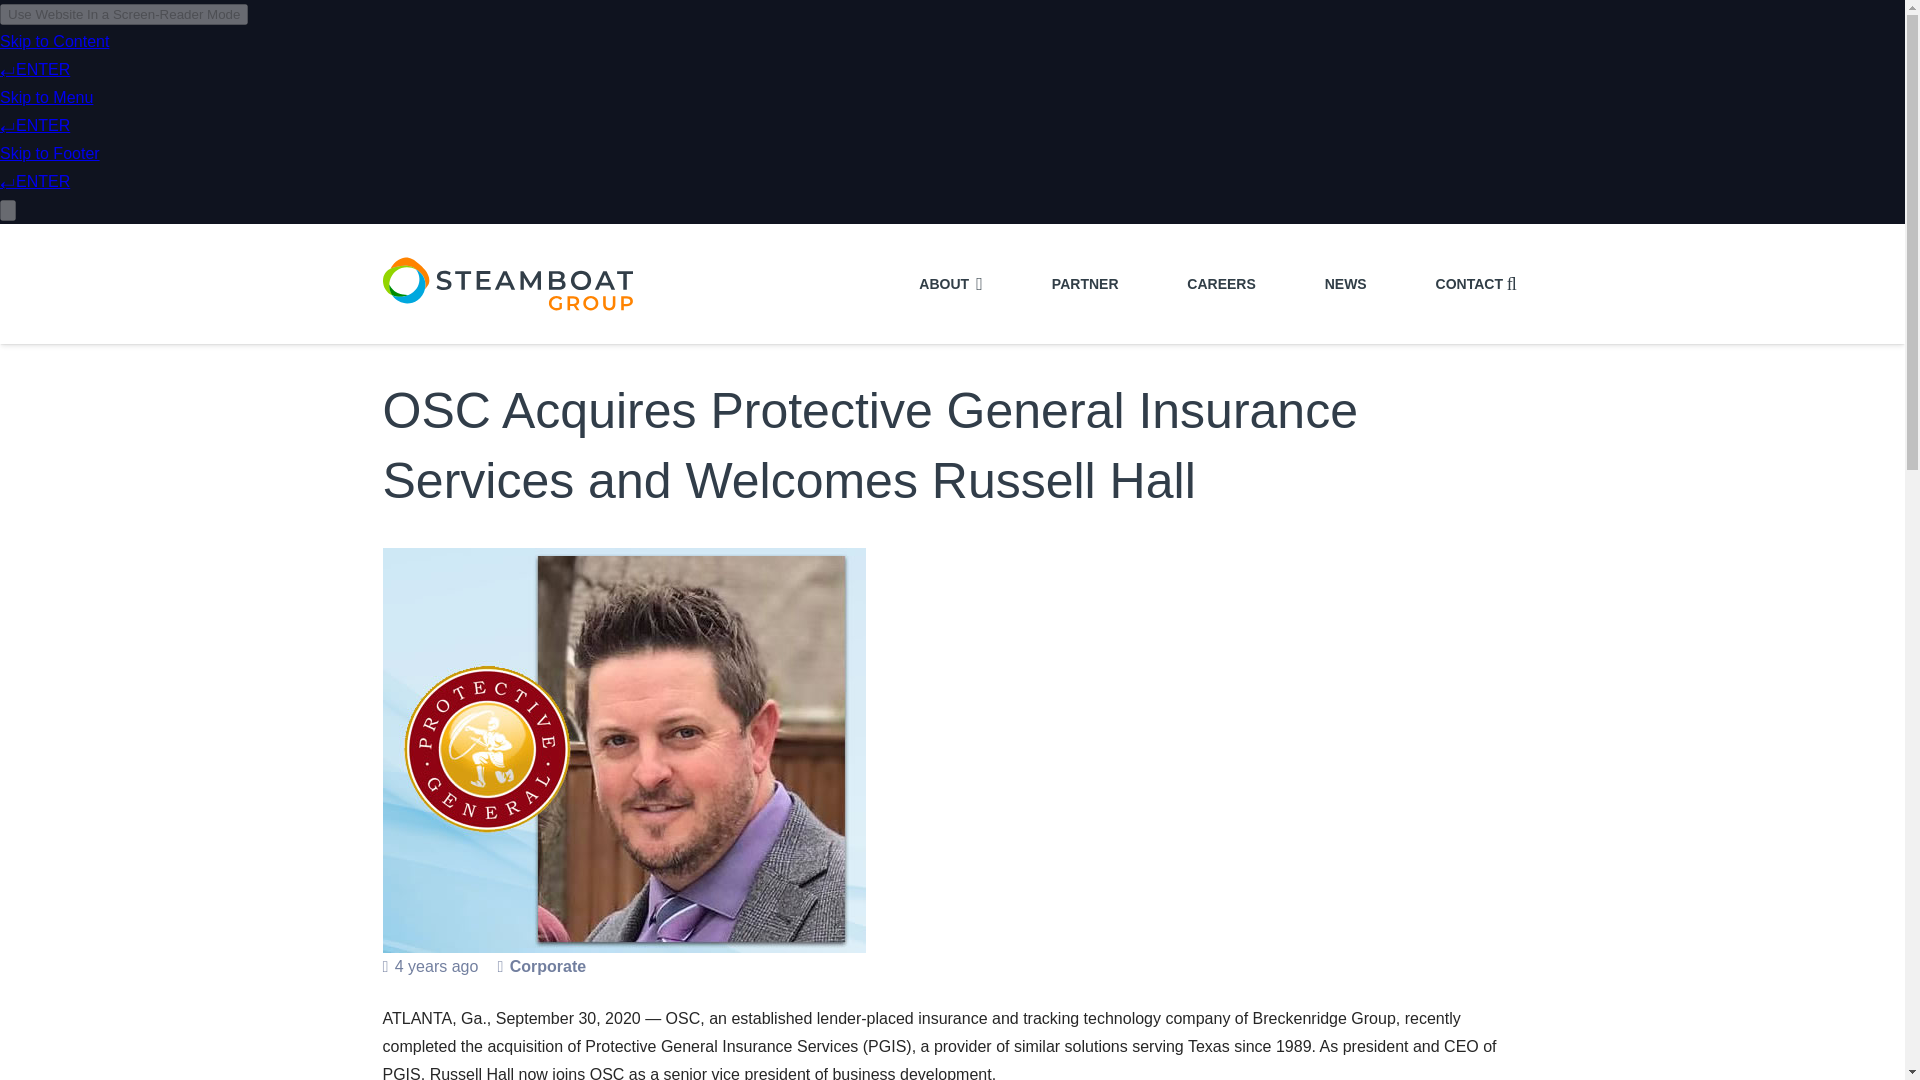 The width and height of the screenshot is (1920, 1080). I want to click on CAREERS, so click(1220, 284).